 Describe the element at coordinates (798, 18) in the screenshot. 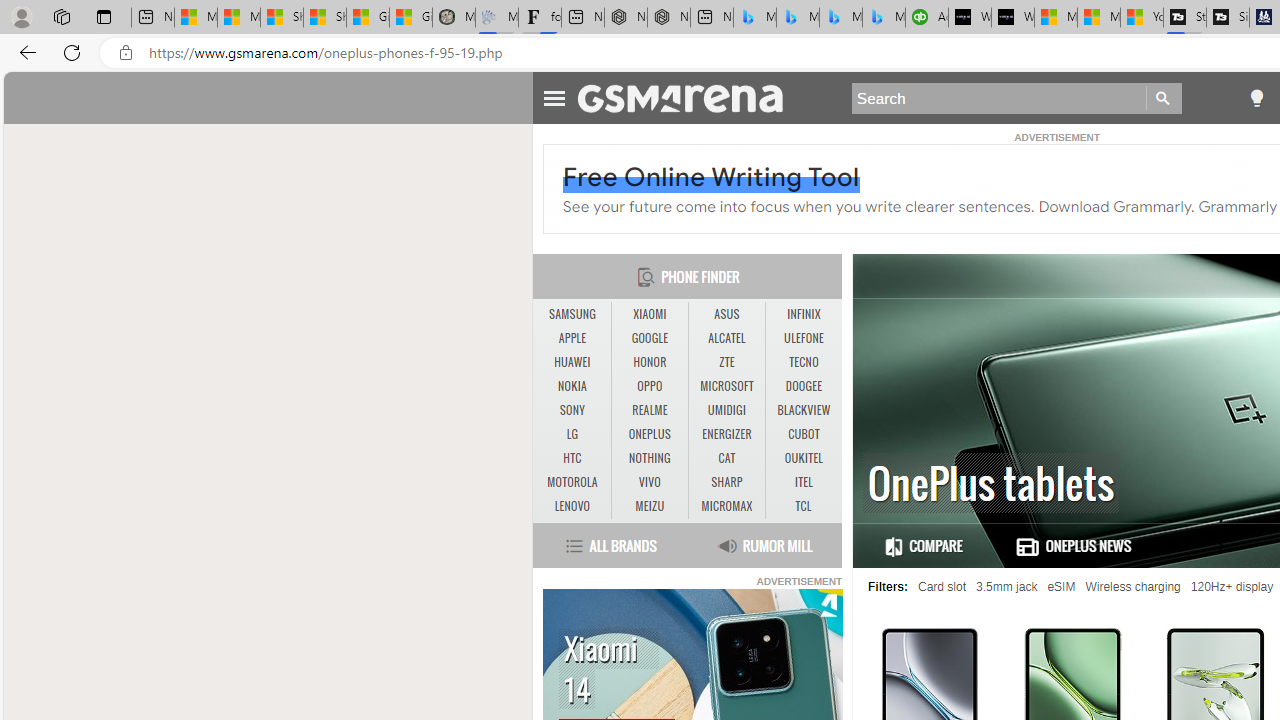

I see `Microsoft Bing Travel - Stays in Bangkok, Bangkok, Thailand` at that location.